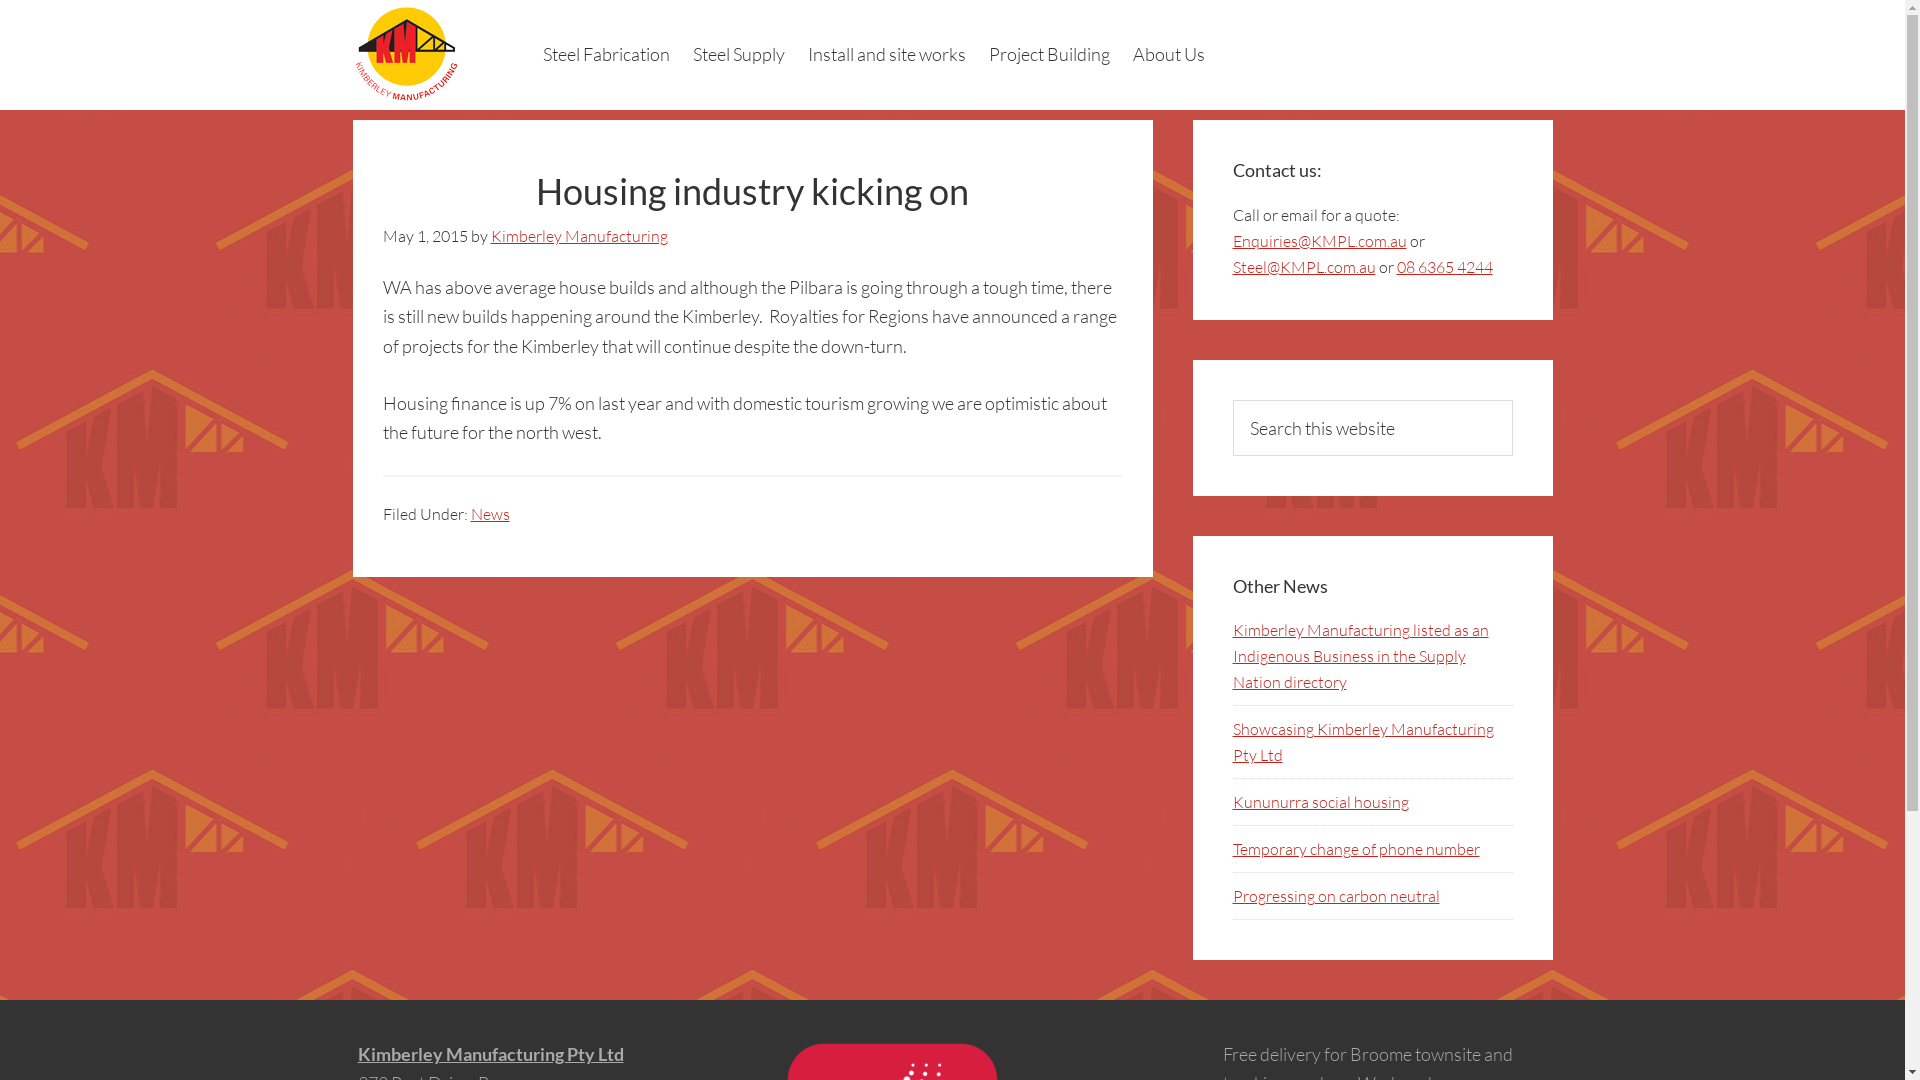 The image size is (1920, 1080). What do you see at coordinates (578, 236) in the screenshot?
I see `Kimberley Manufacturing` at bounding box center [578, 236].